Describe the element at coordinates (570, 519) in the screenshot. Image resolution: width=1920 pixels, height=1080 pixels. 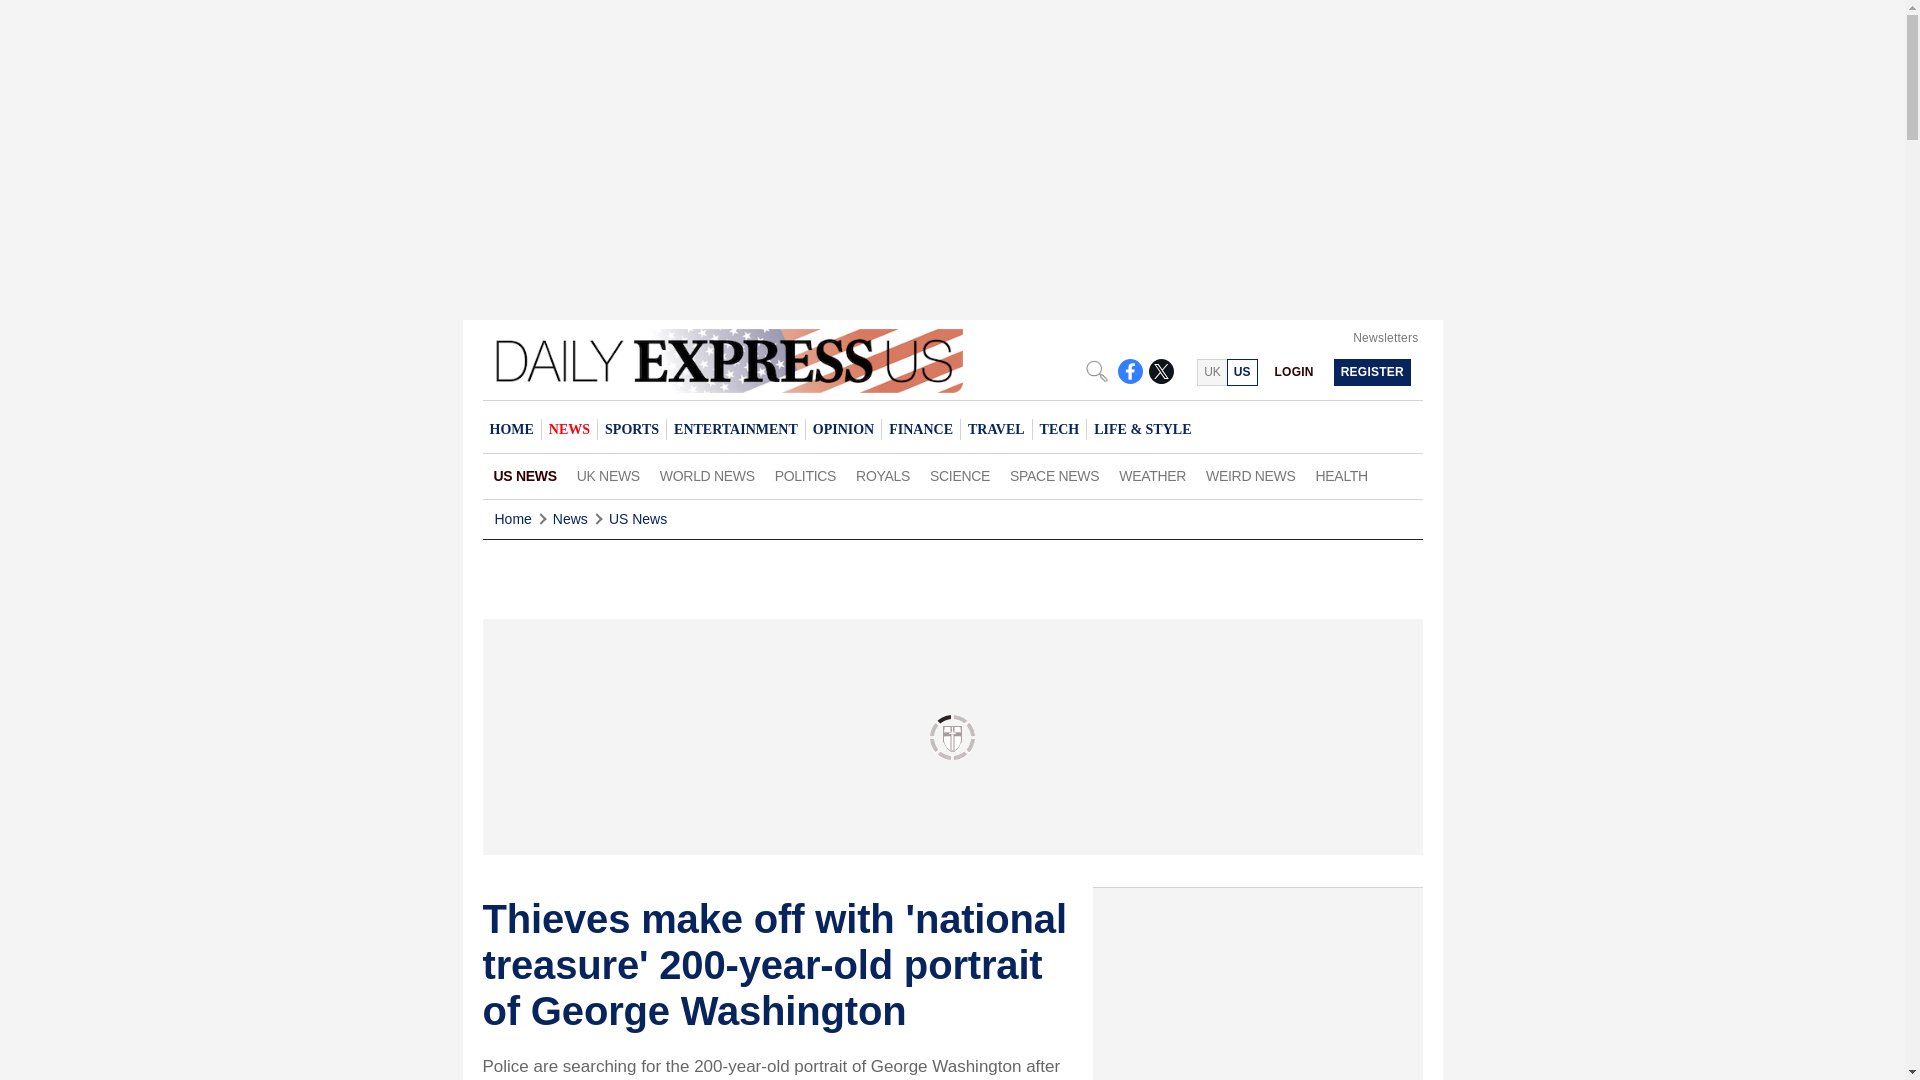
I see `News` at that location.